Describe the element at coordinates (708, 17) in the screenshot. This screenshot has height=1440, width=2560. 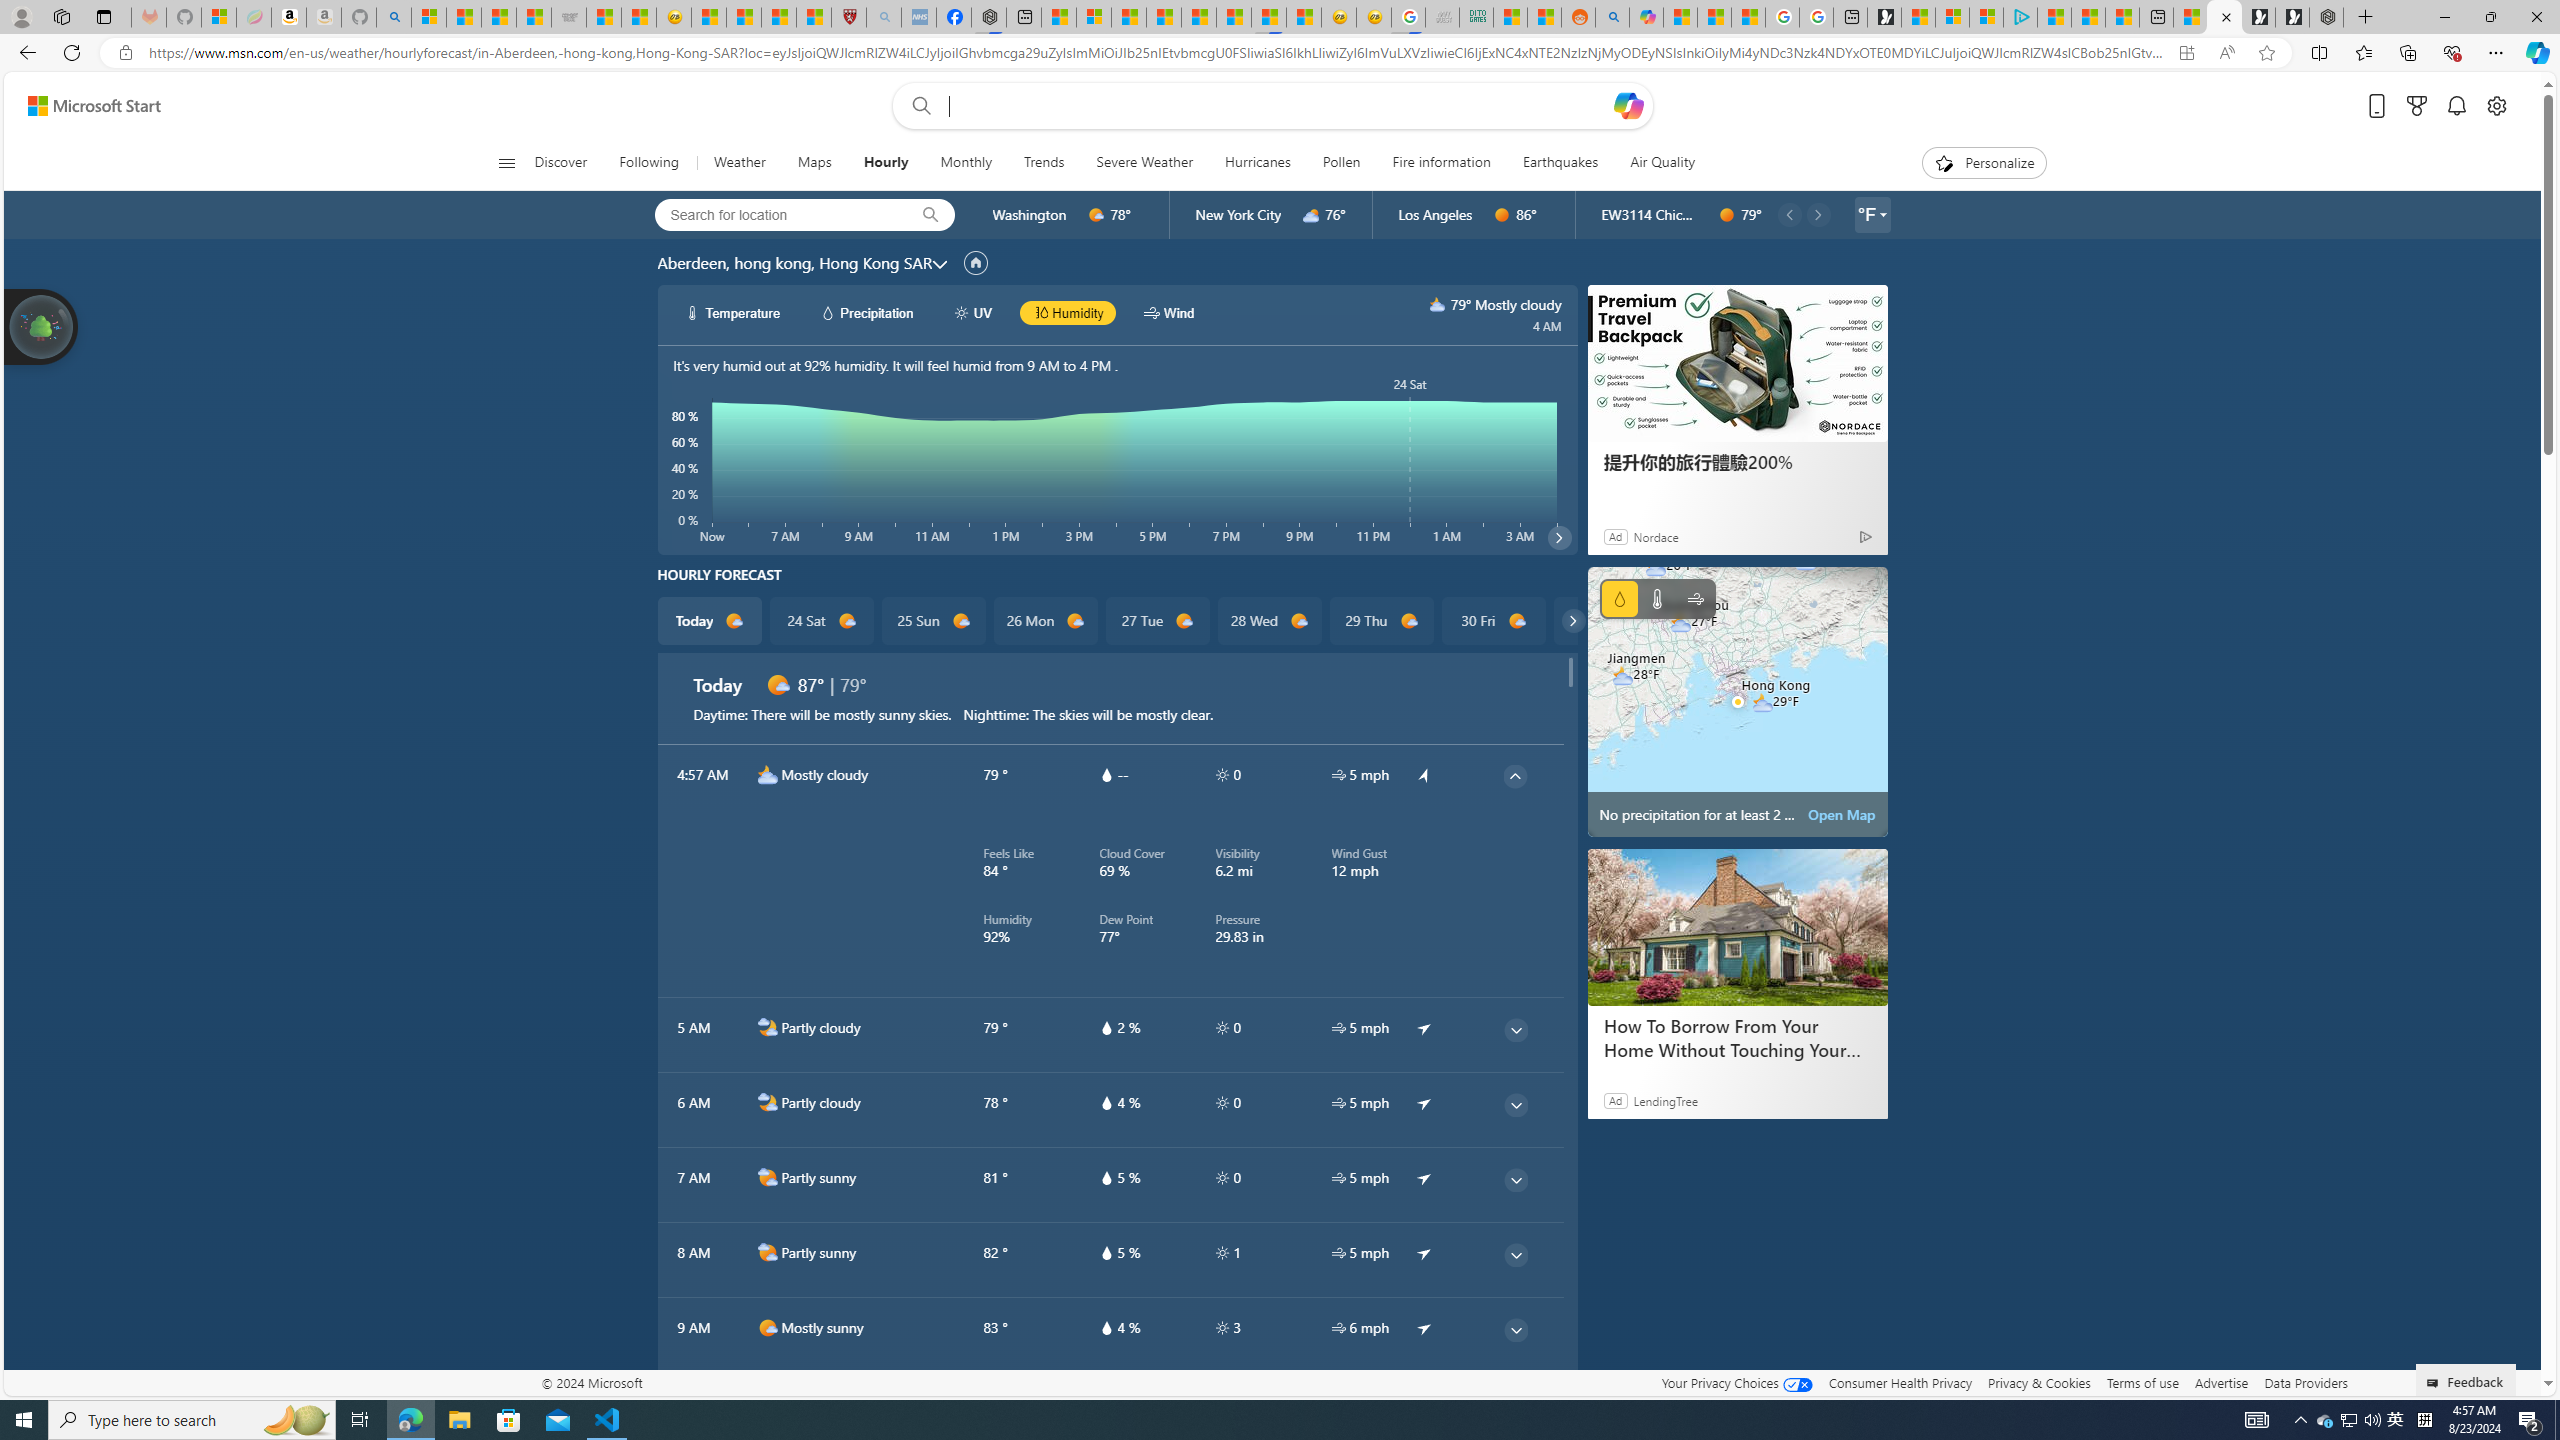
I see `Recipes - MSN` at that location.